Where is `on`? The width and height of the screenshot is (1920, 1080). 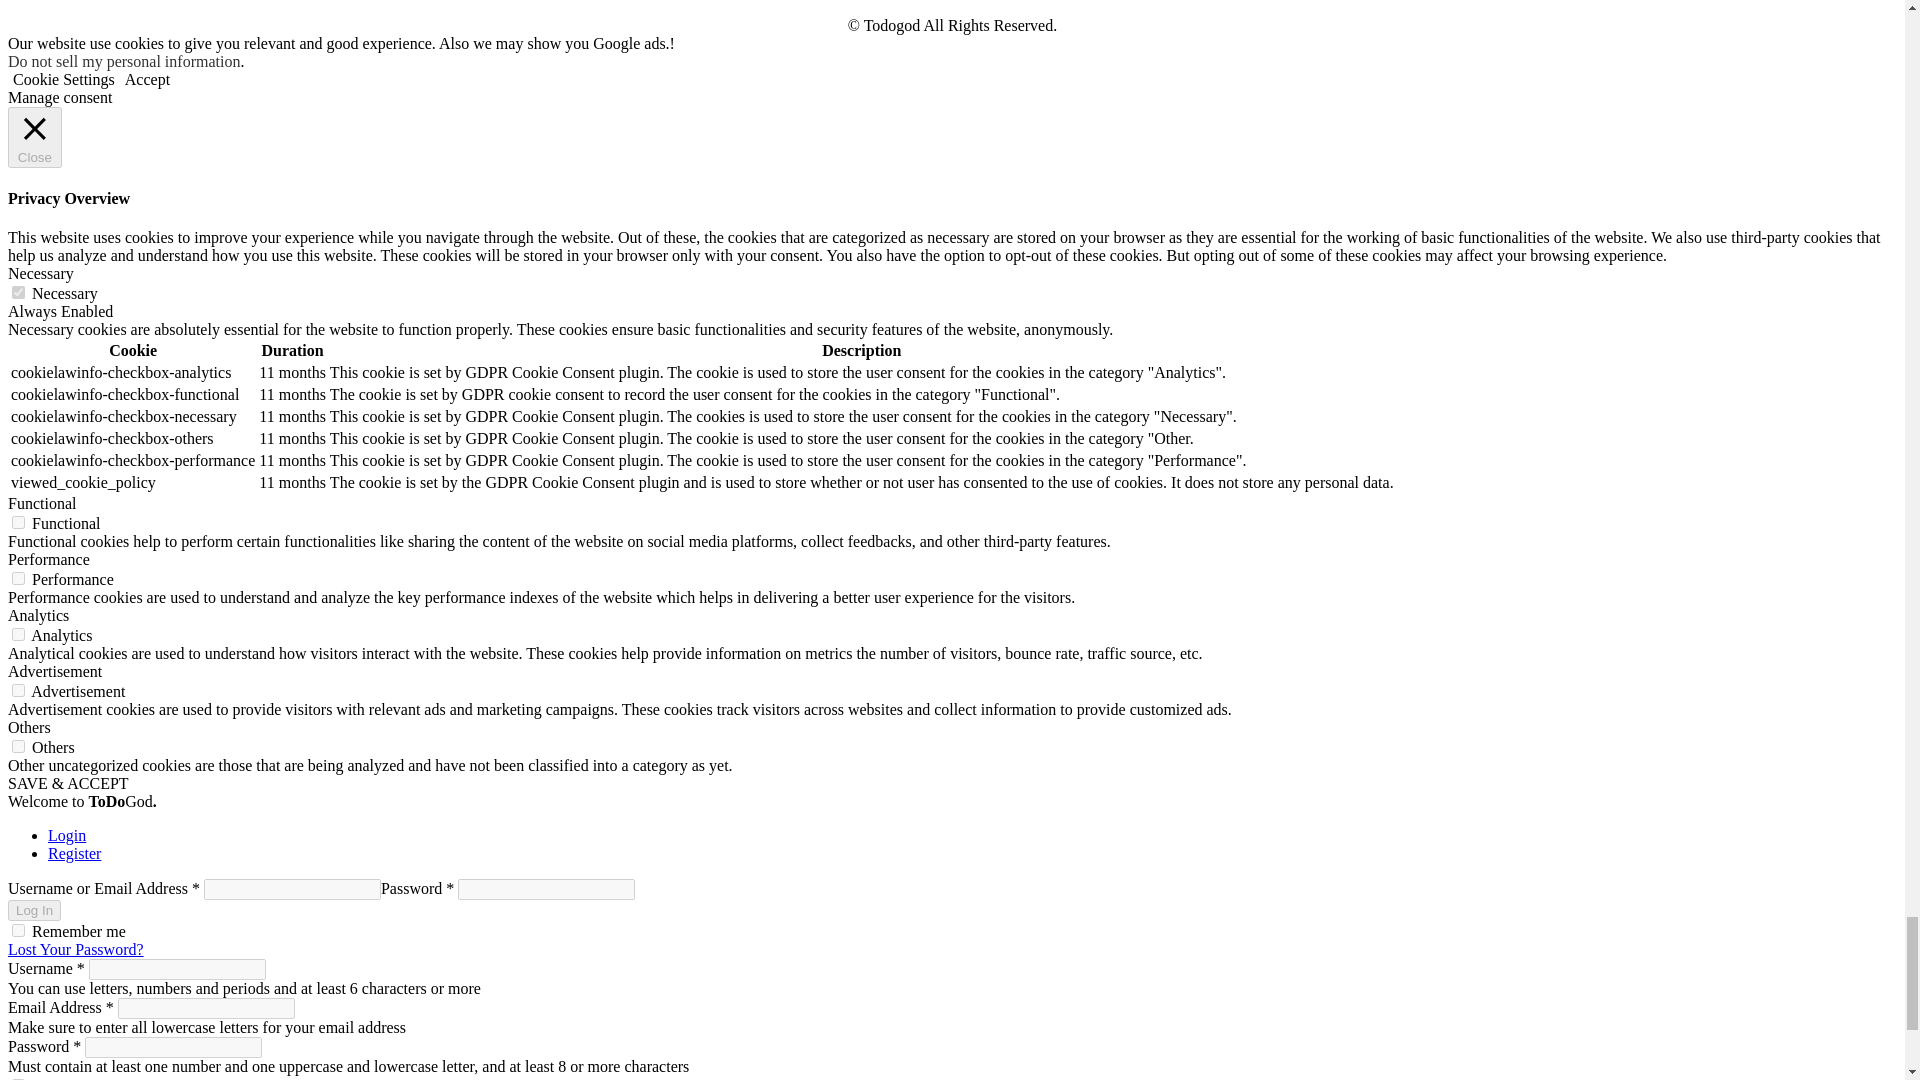 on is located at coordinates (18, 690).